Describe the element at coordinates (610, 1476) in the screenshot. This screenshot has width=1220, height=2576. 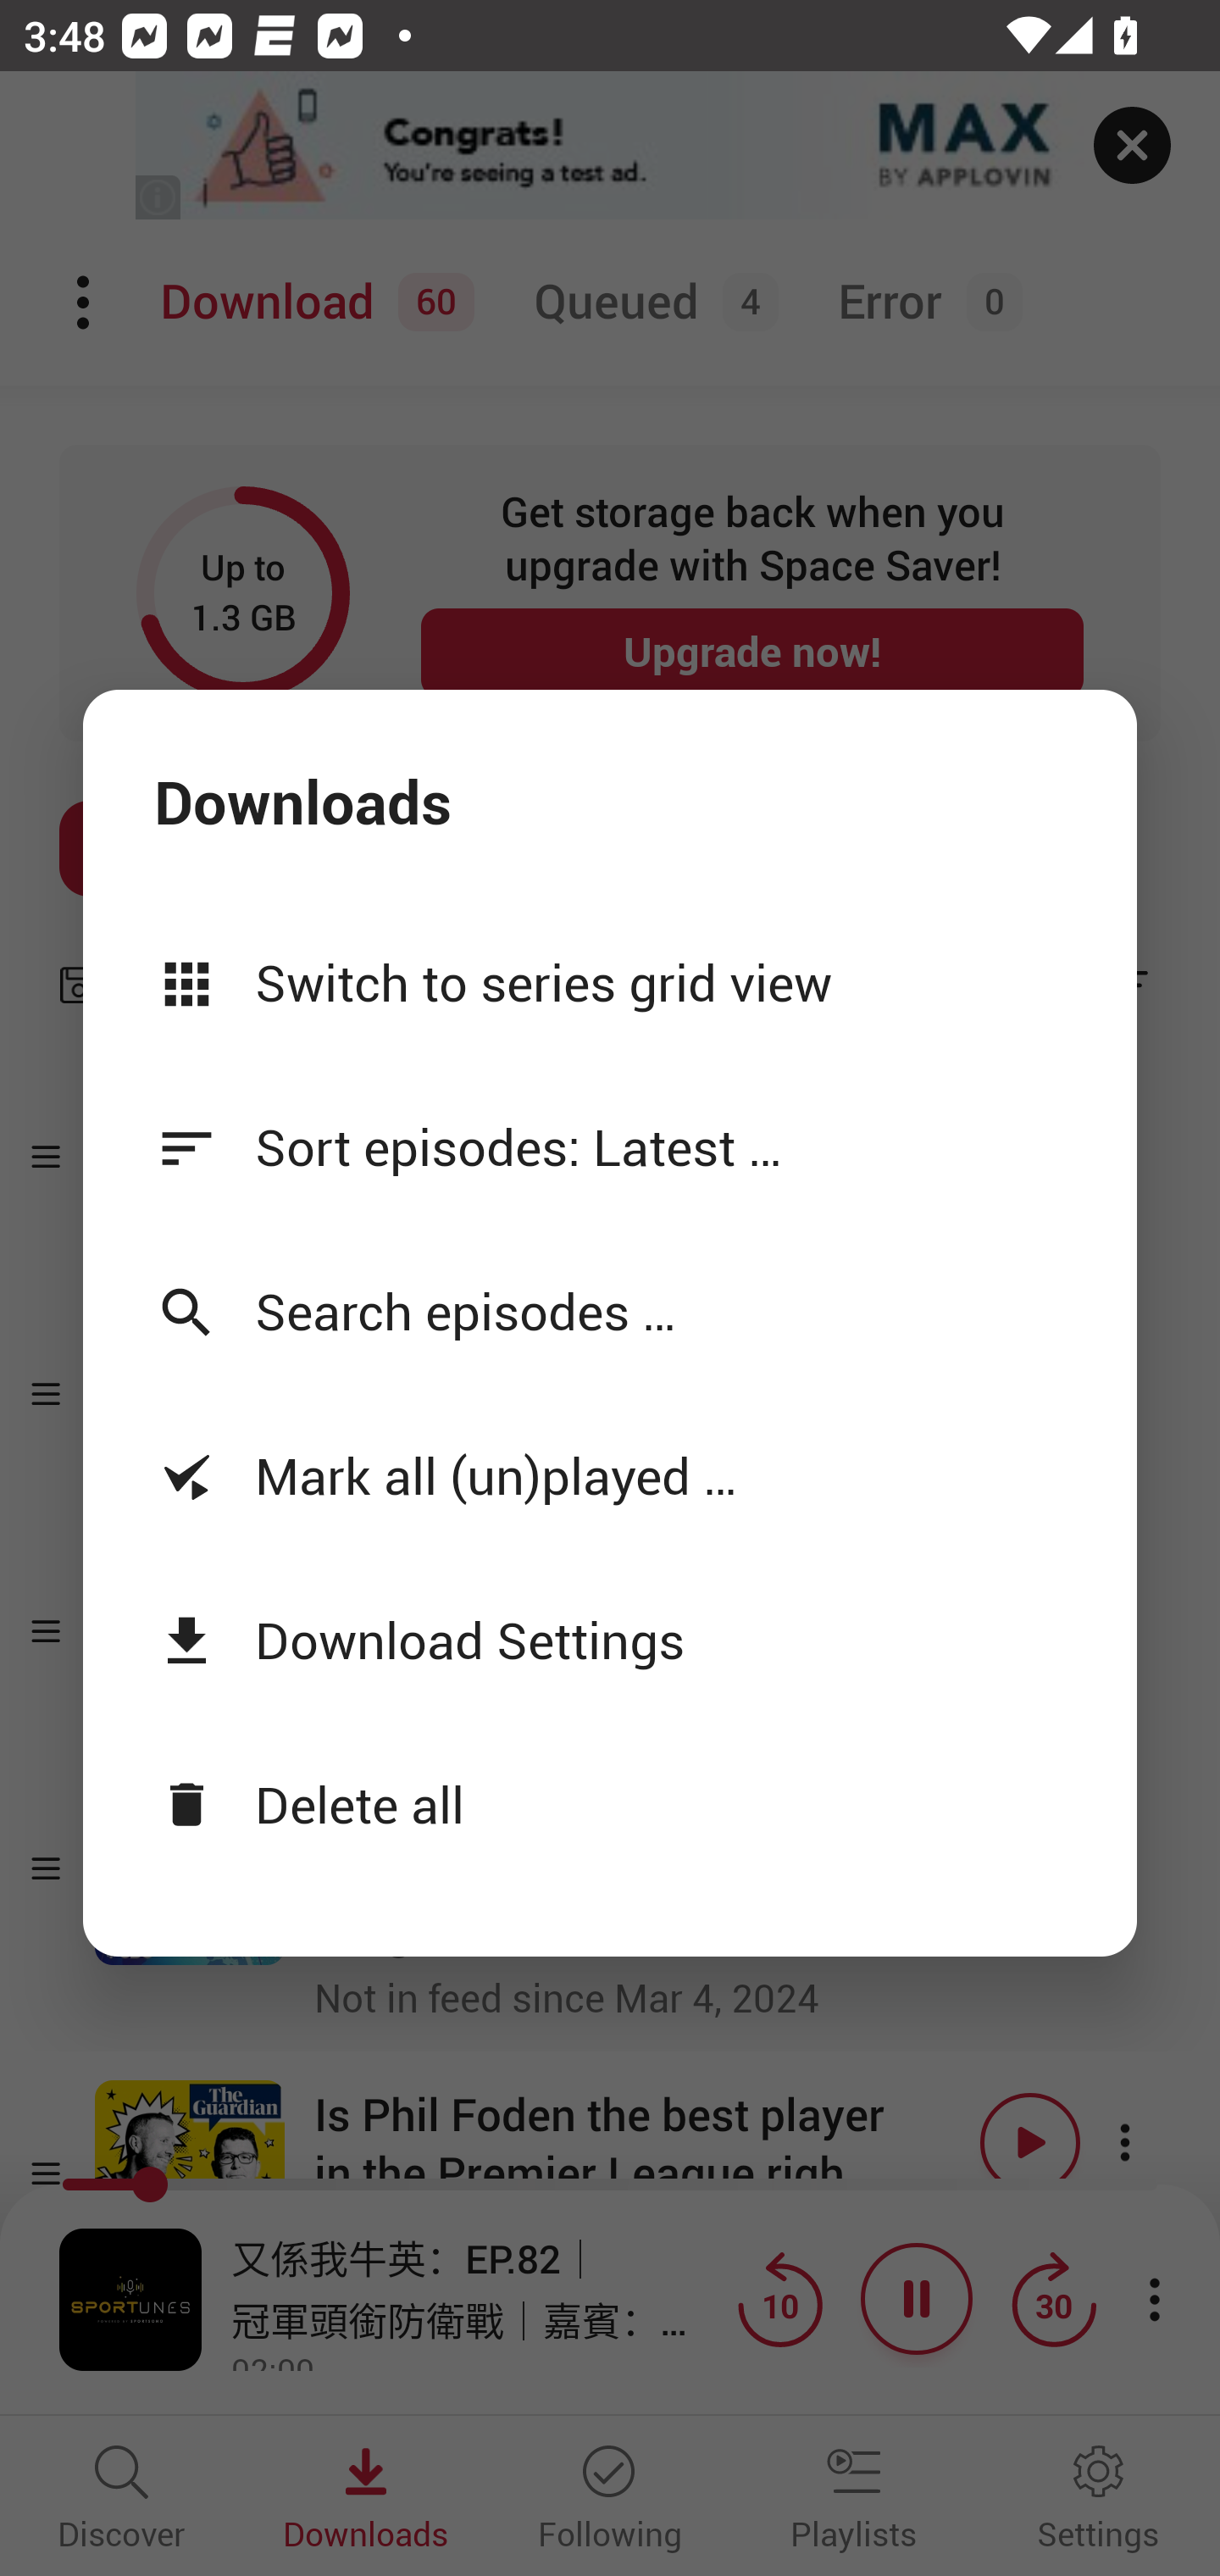
I see `Mark all (un)played …` at that location.